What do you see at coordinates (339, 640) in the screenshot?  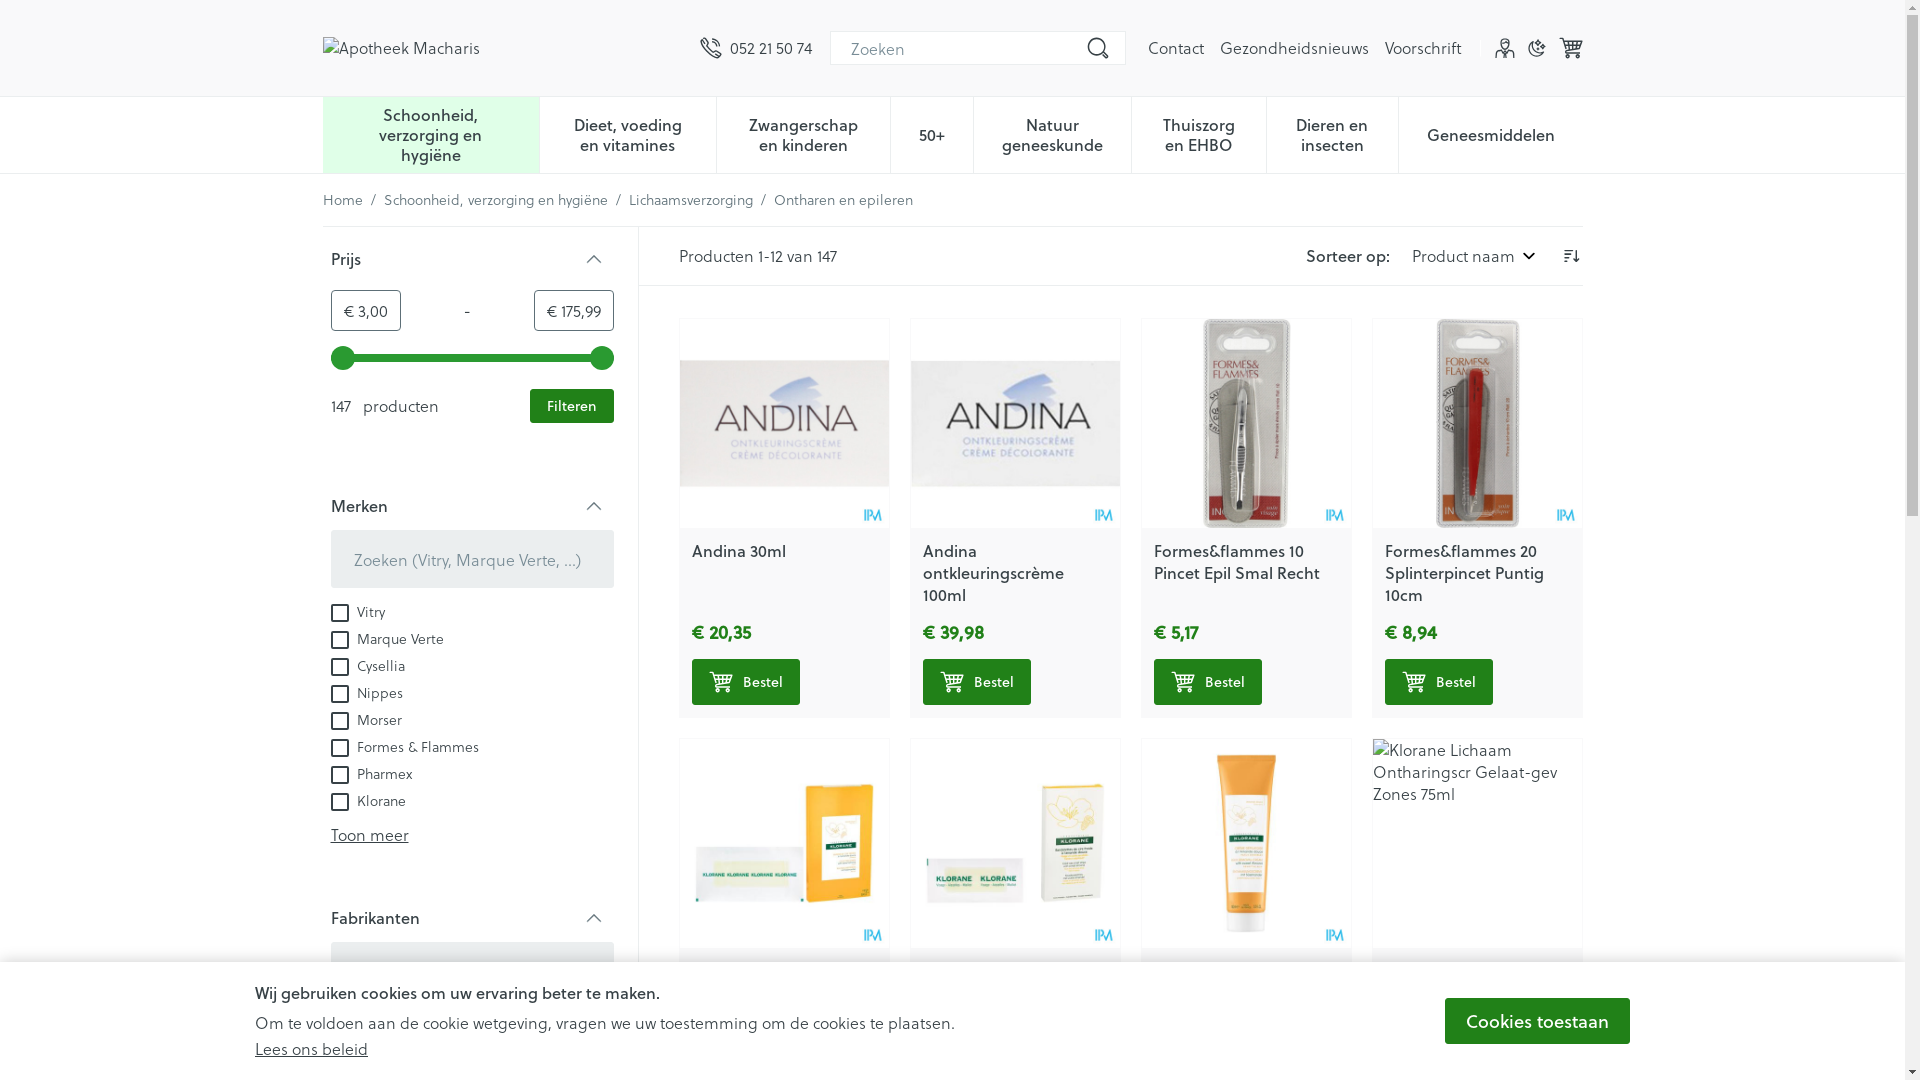 I see `on` at bounding box center [339, 640].